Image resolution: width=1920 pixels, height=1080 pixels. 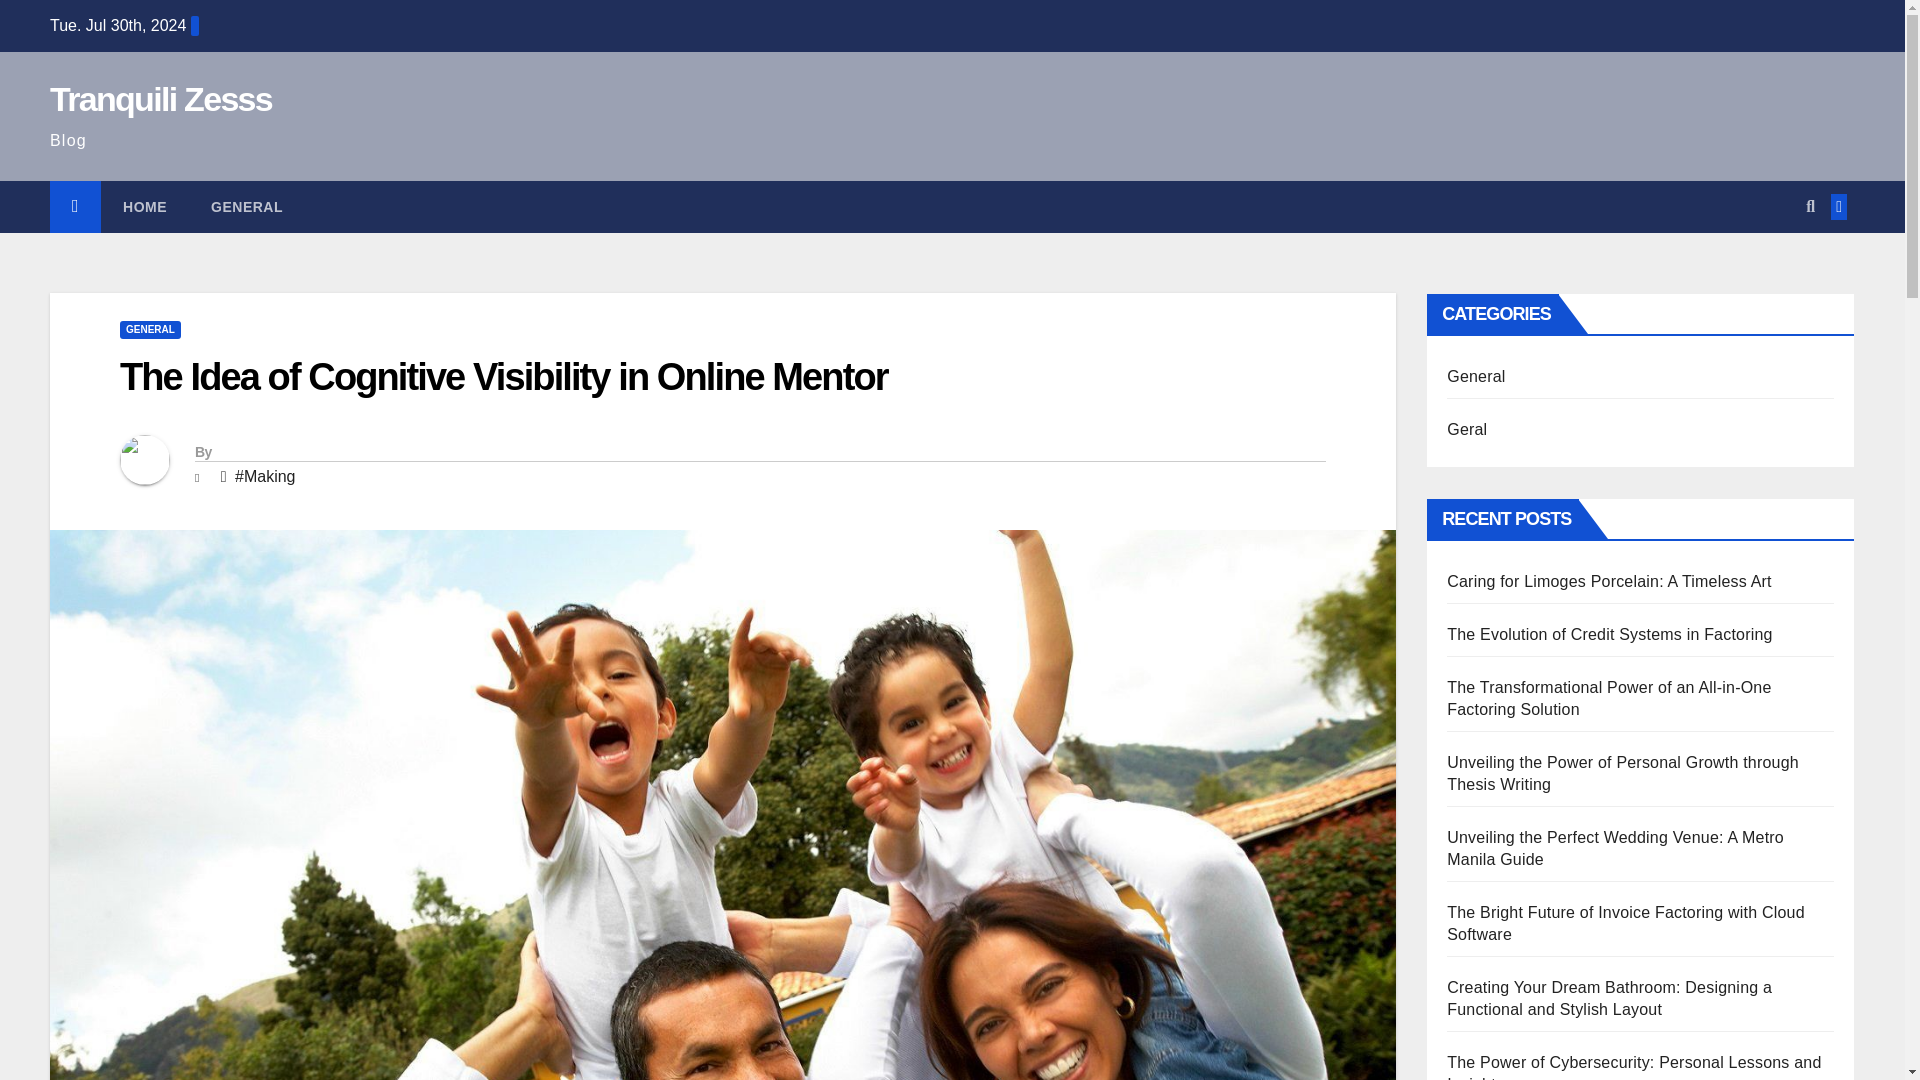 What do you see at coordinates (150, 330) in the screenshot?
I see `GENERAL` at bounding box center [150, 330].